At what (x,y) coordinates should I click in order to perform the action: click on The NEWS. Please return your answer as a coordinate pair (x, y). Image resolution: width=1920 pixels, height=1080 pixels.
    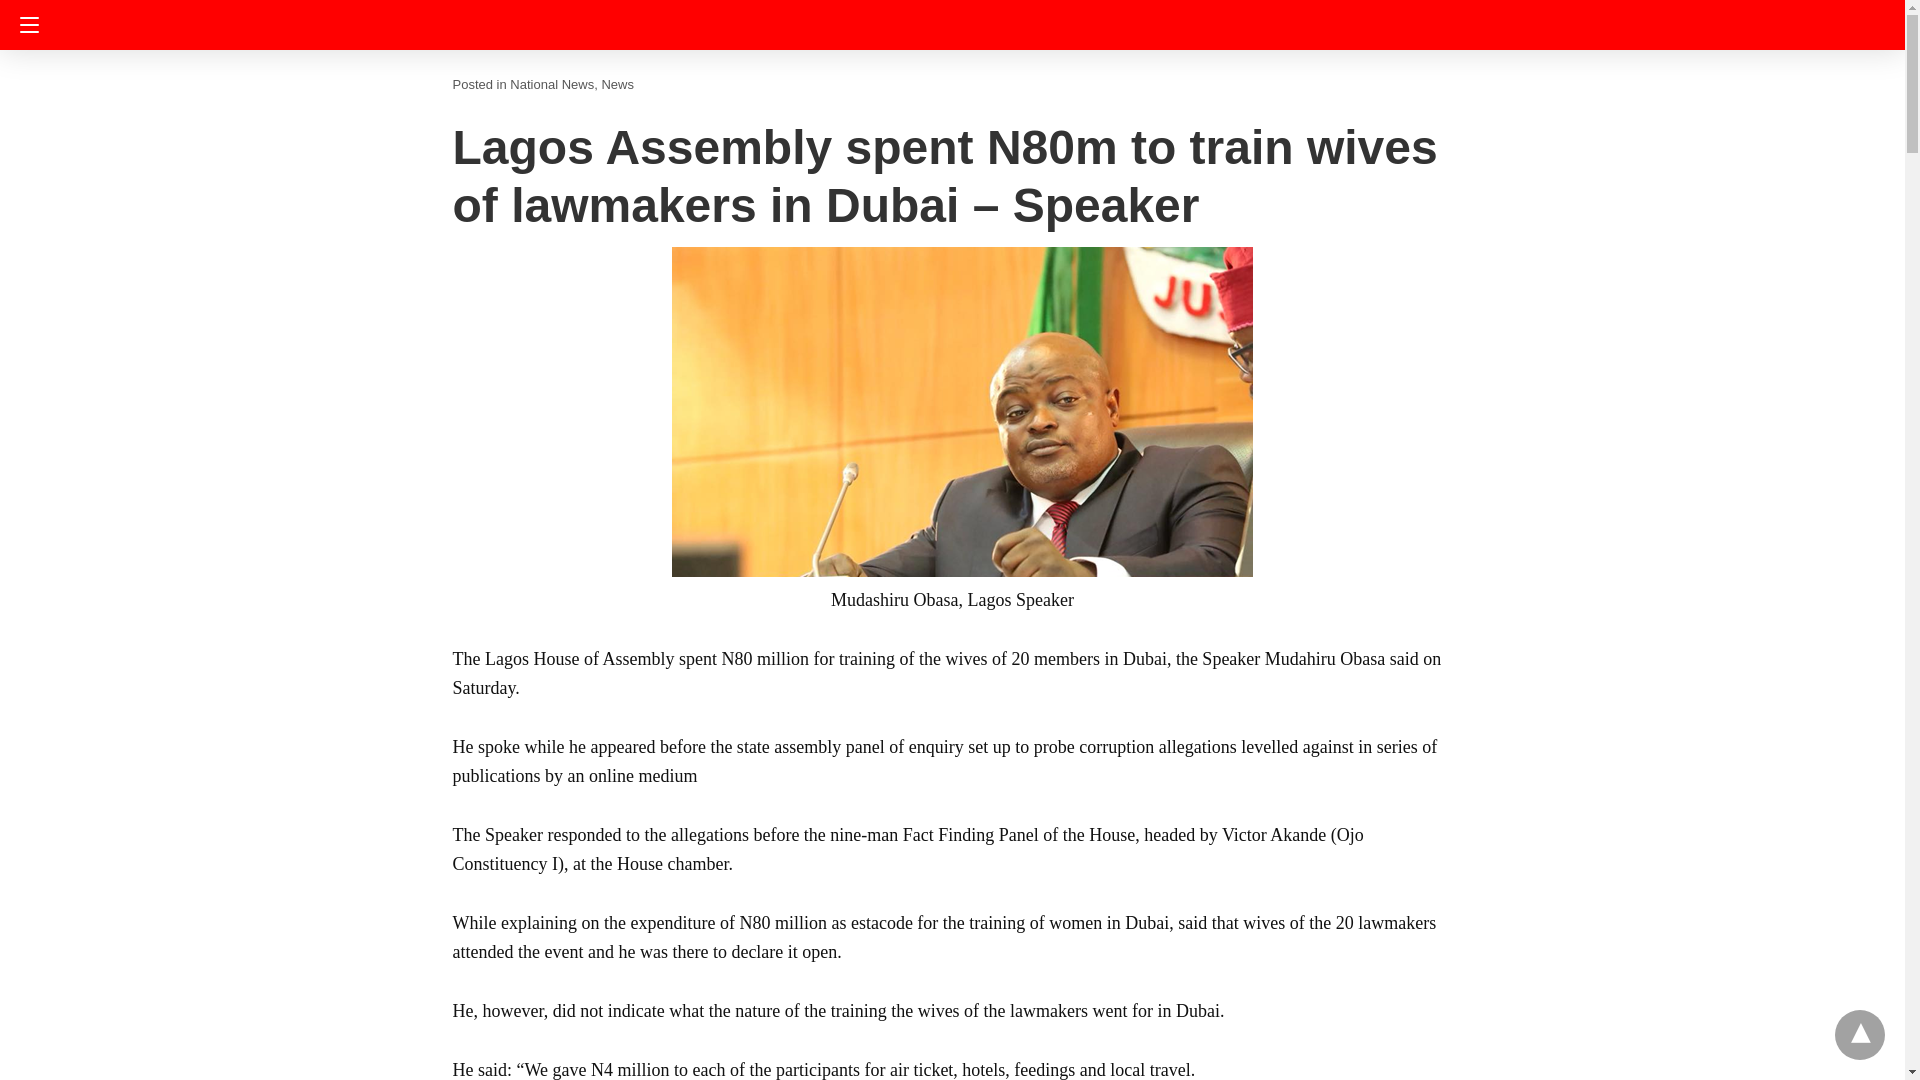
    Looking at the image, I should click on (953, 23).